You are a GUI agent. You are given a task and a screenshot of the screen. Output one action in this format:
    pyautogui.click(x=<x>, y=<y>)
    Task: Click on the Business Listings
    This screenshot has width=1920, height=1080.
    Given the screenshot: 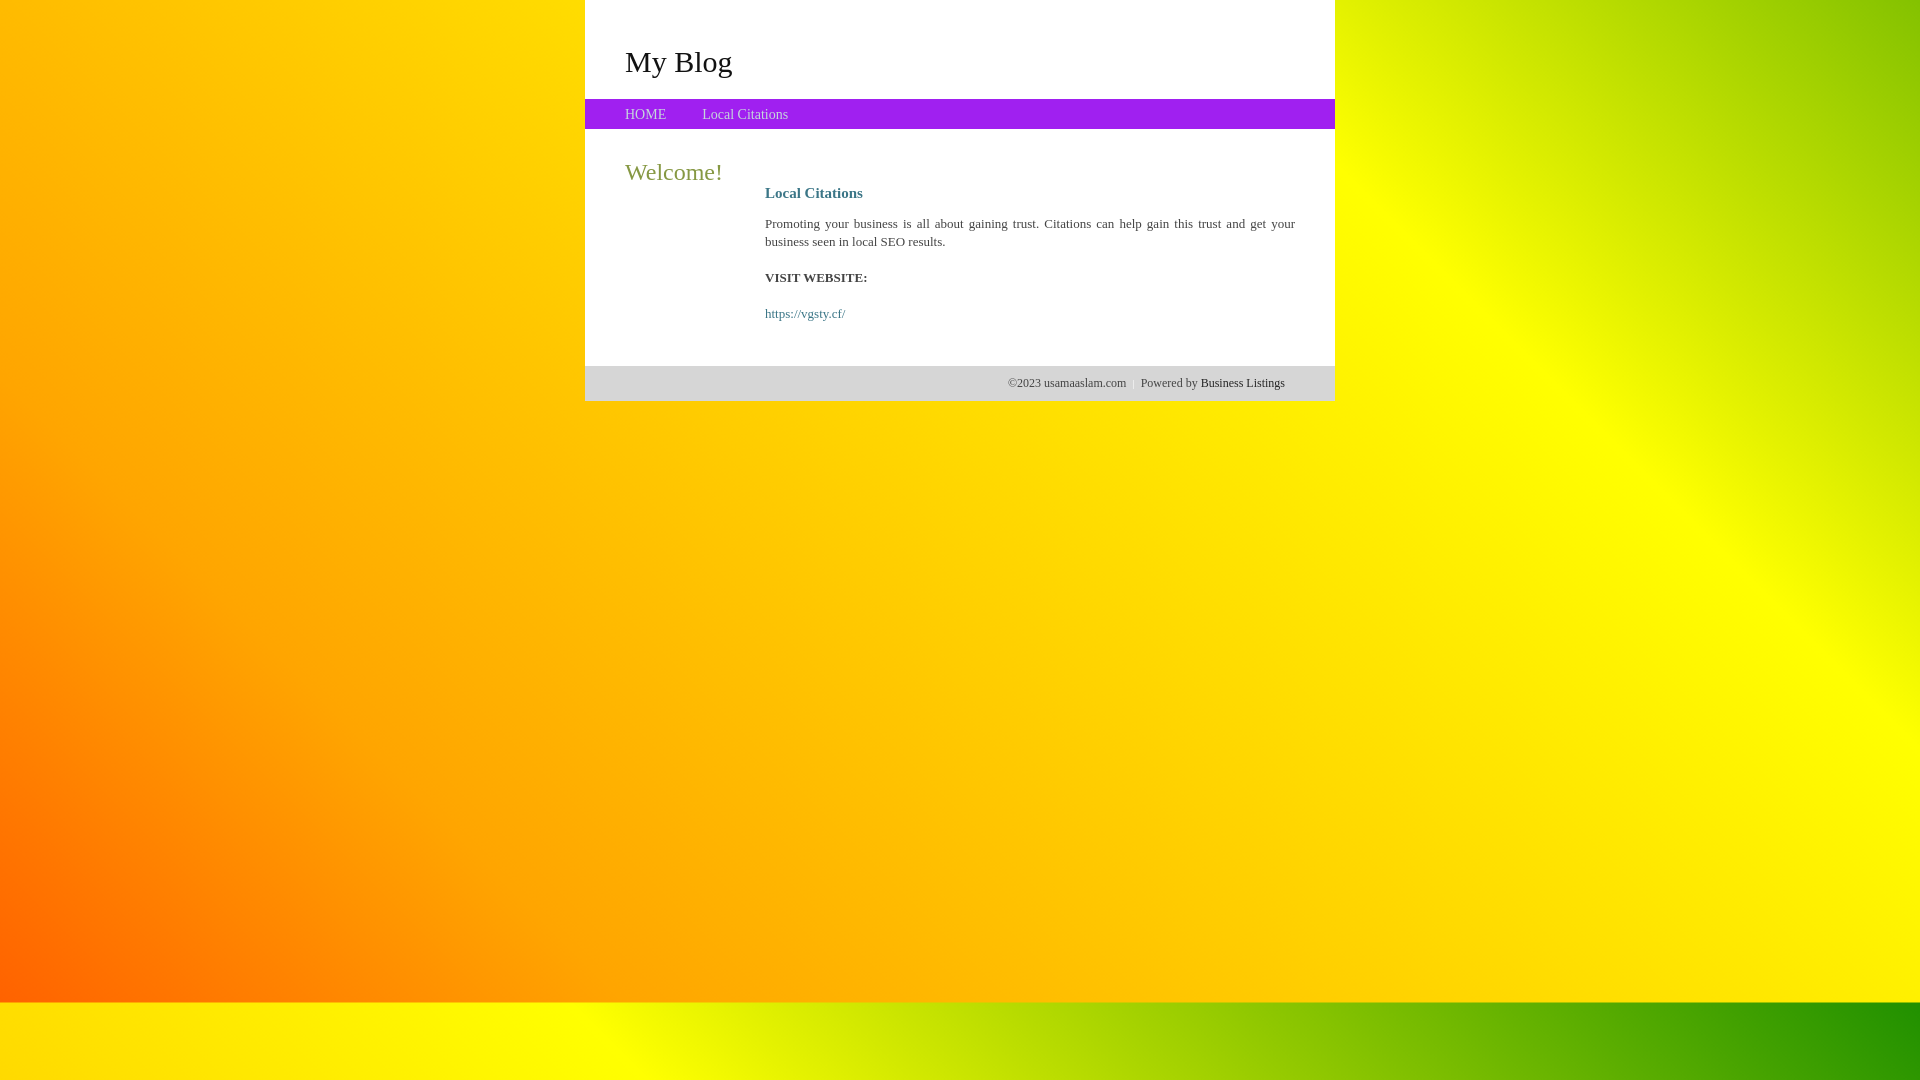 What is the action you would take?
    pyautogui.click(x=1243, y=383)
    